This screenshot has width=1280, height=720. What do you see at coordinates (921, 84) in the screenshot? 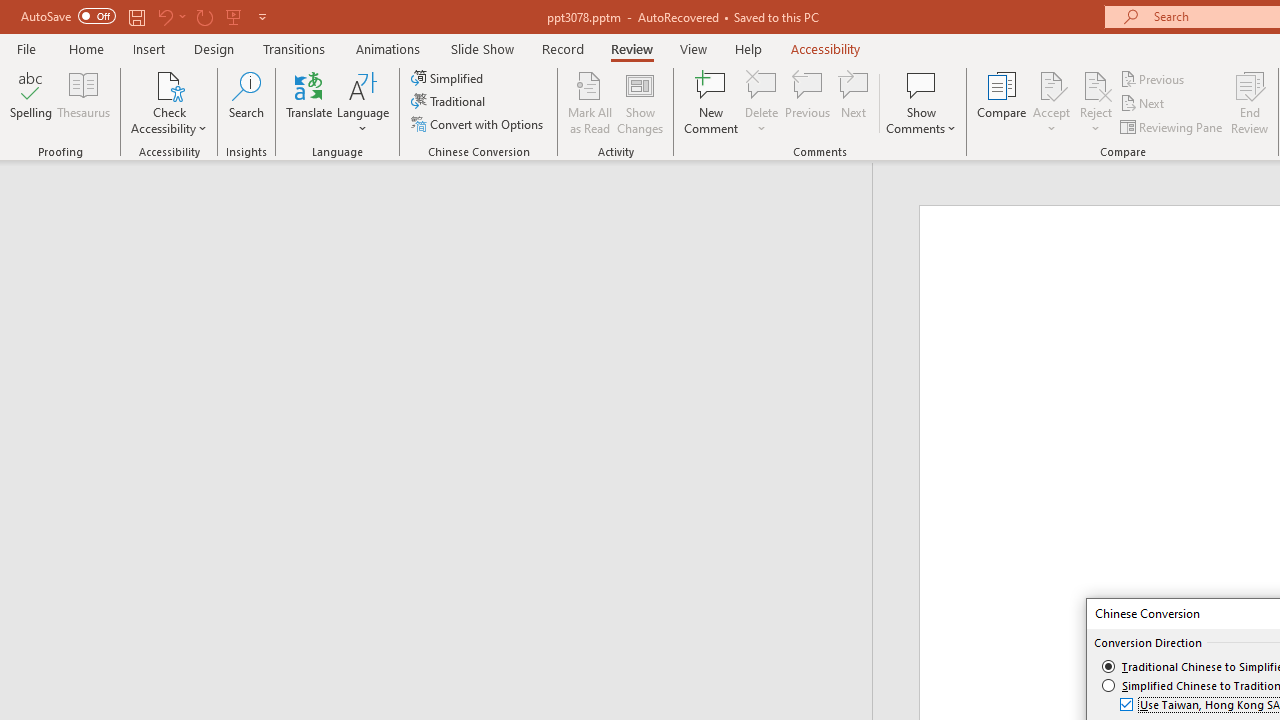
I see `Show Comments` at bounding box center [921, 84].